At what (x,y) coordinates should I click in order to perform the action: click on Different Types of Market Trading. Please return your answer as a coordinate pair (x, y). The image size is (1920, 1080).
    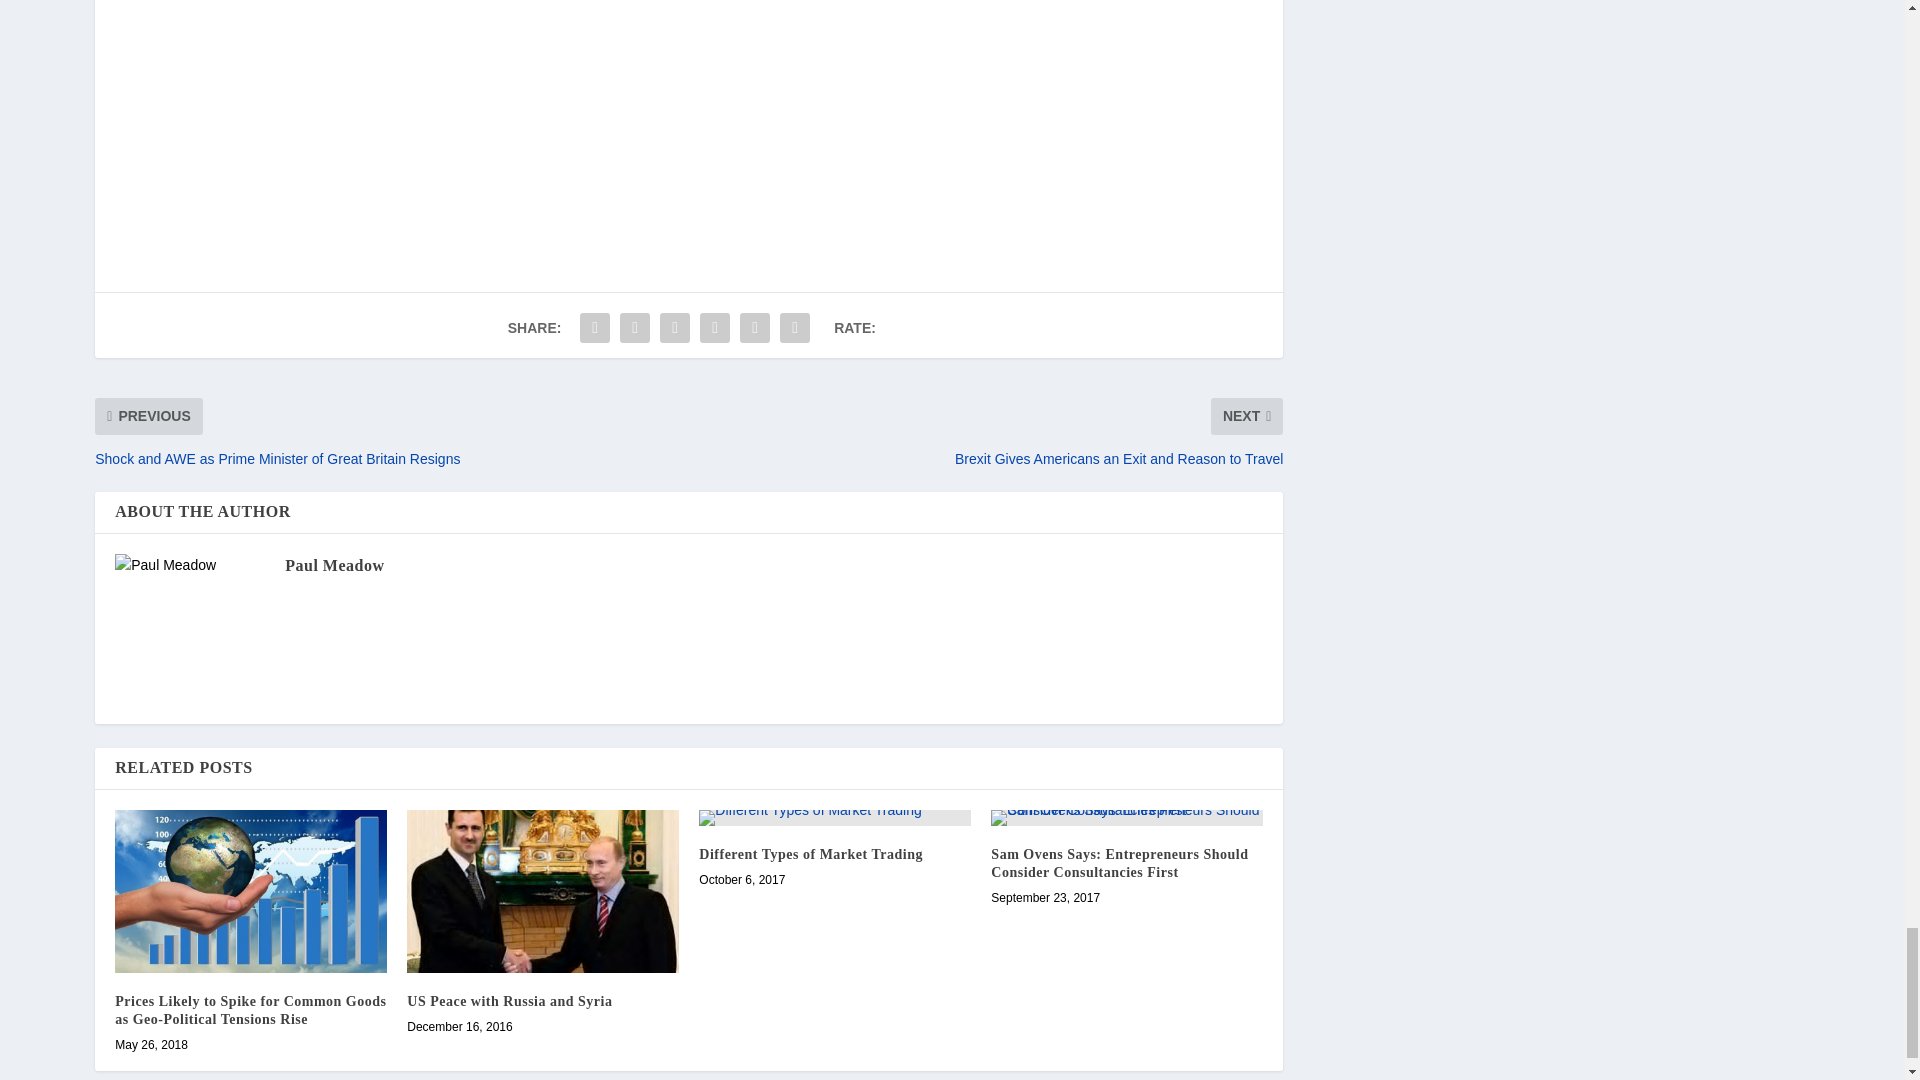
    Looking at the image, I should click on (834, 818).